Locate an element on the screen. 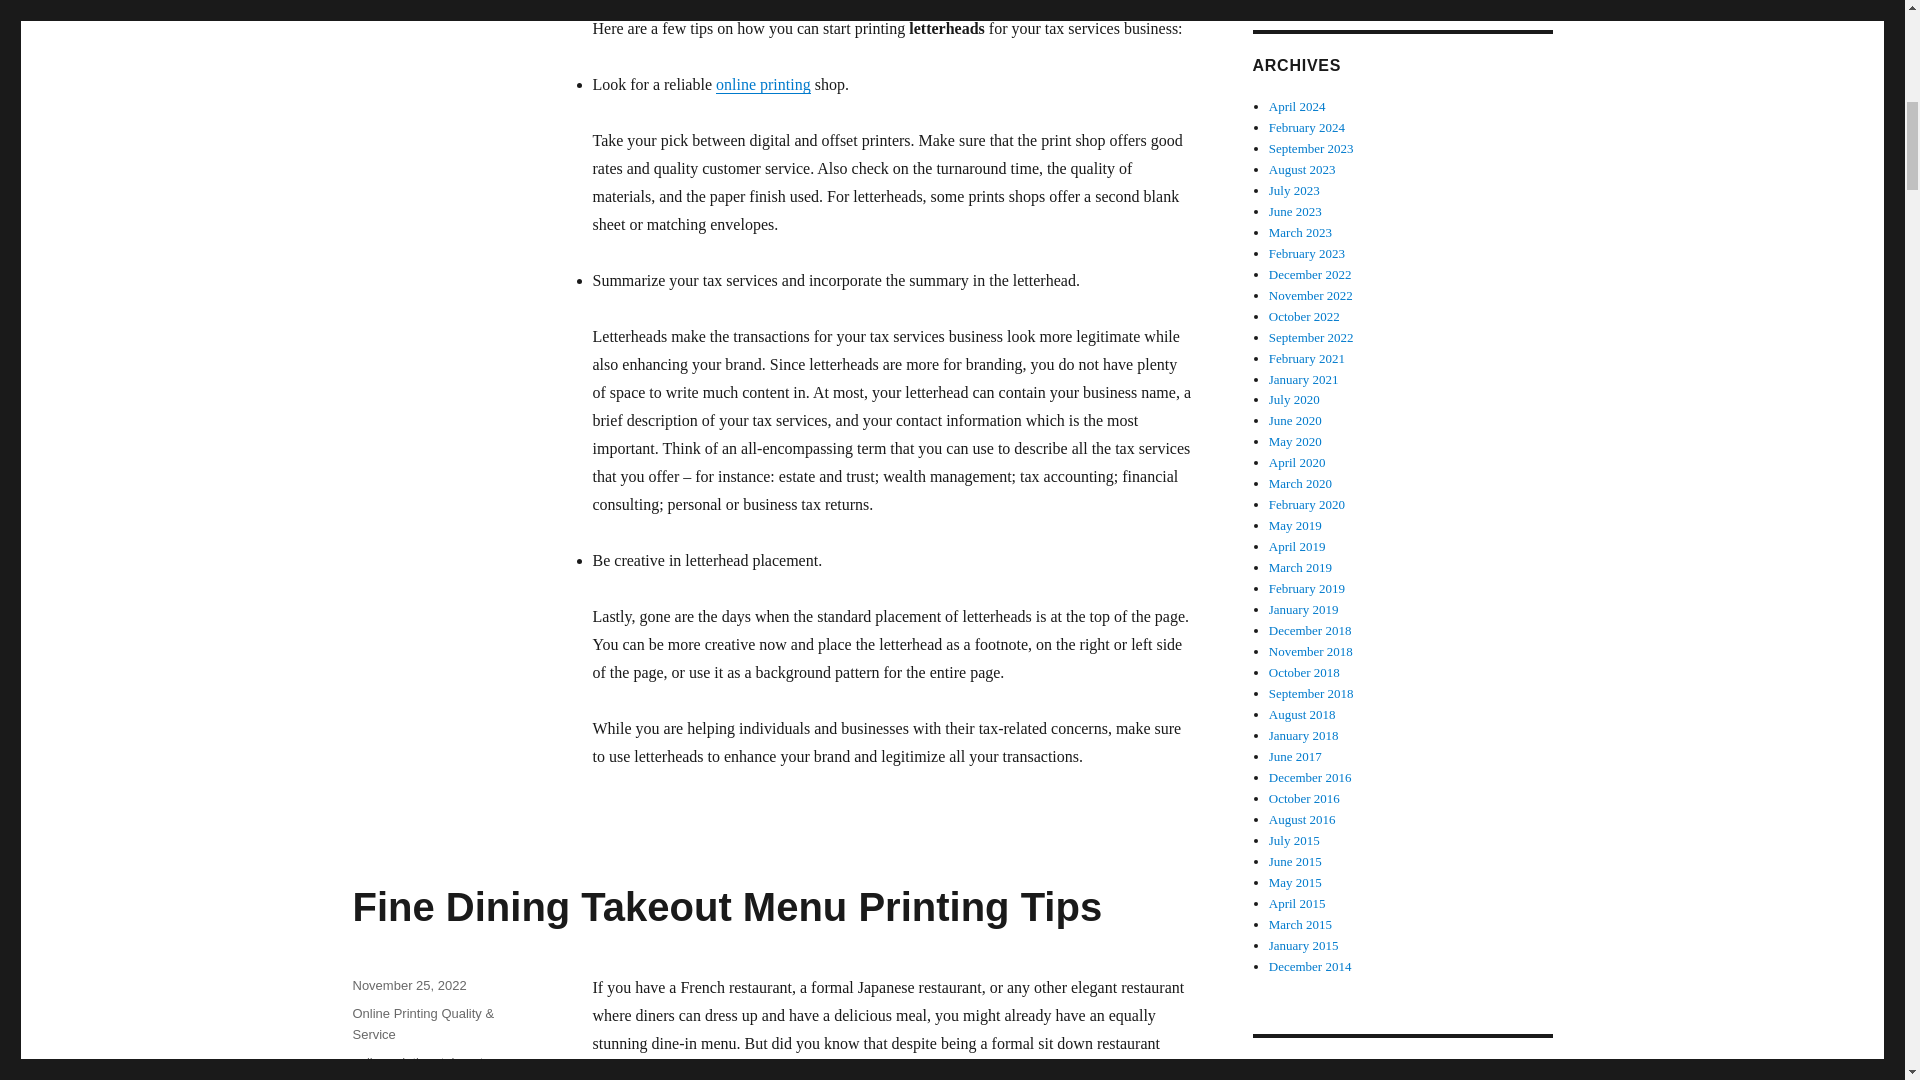  online printing is located at coordinates (763, 84).